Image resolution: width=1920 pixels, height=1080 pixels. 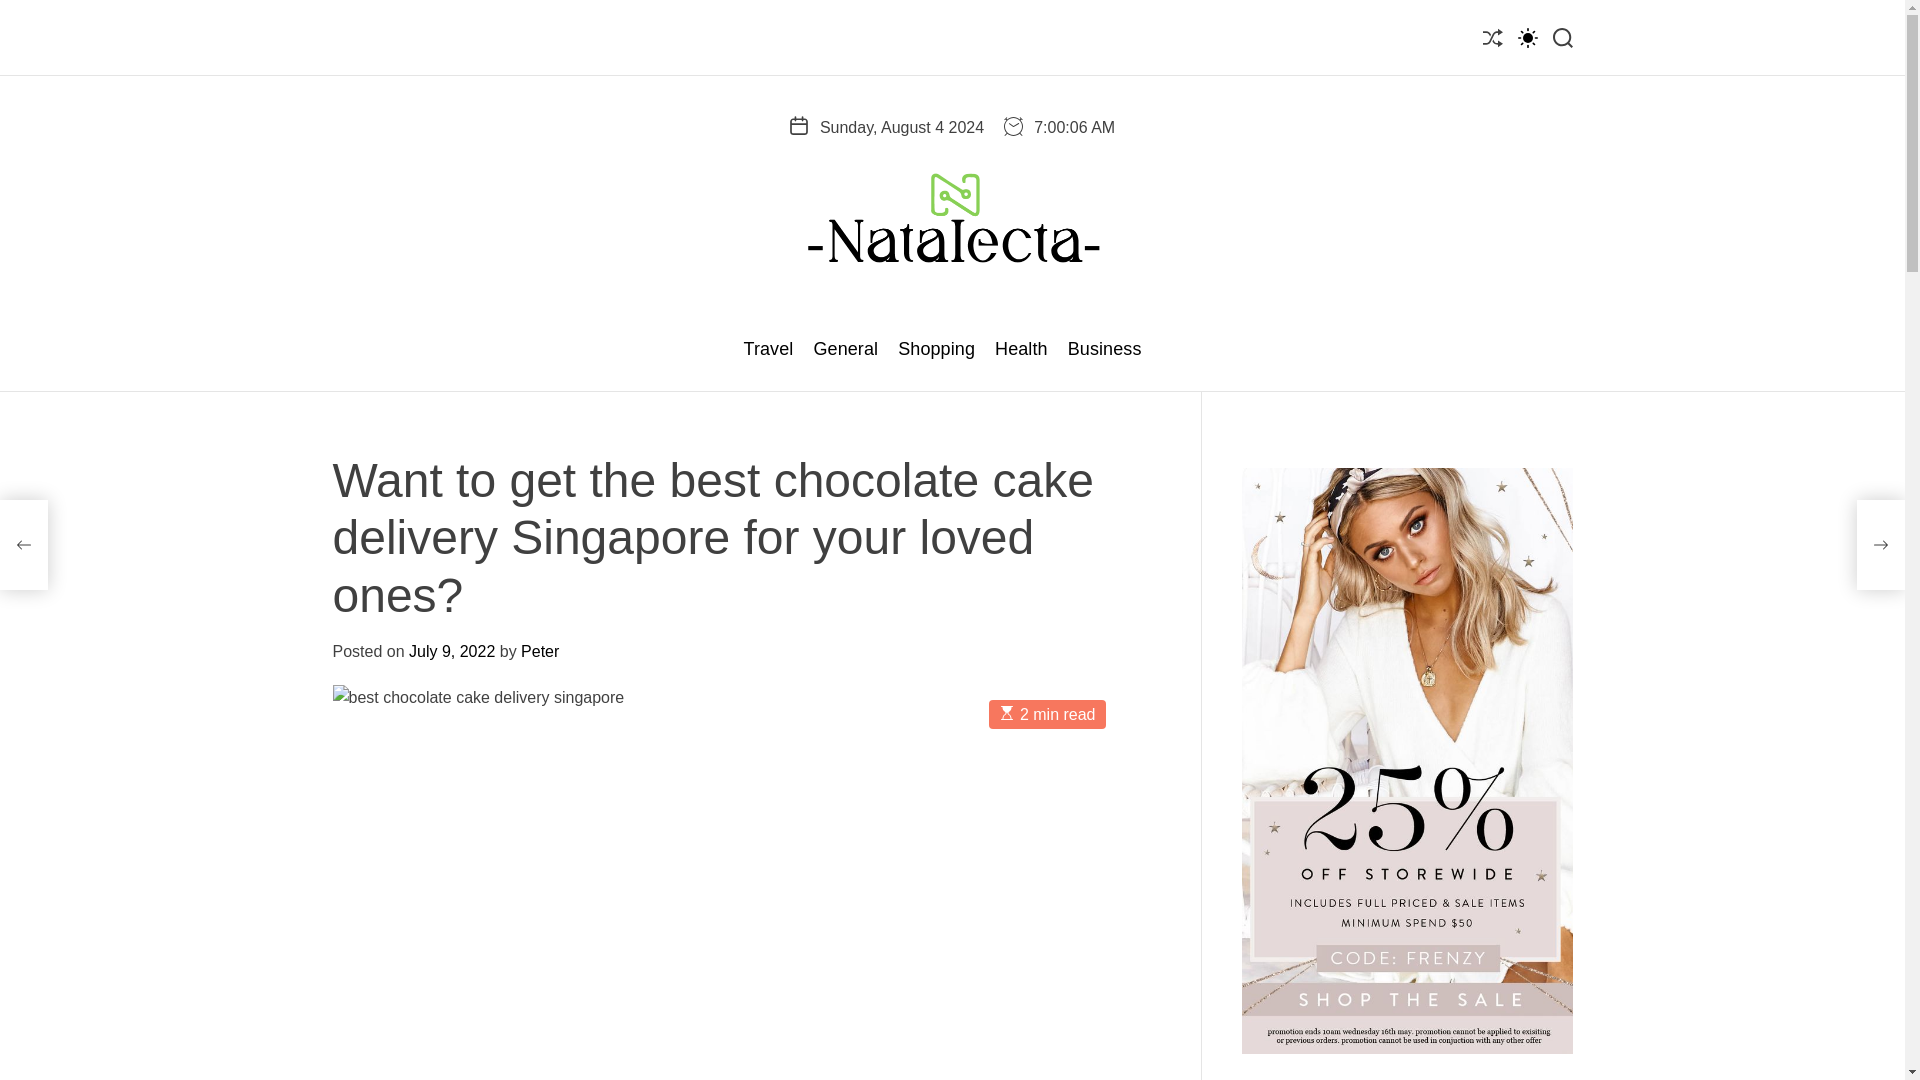 I want to click on Health, so click(x=1021, y=350).